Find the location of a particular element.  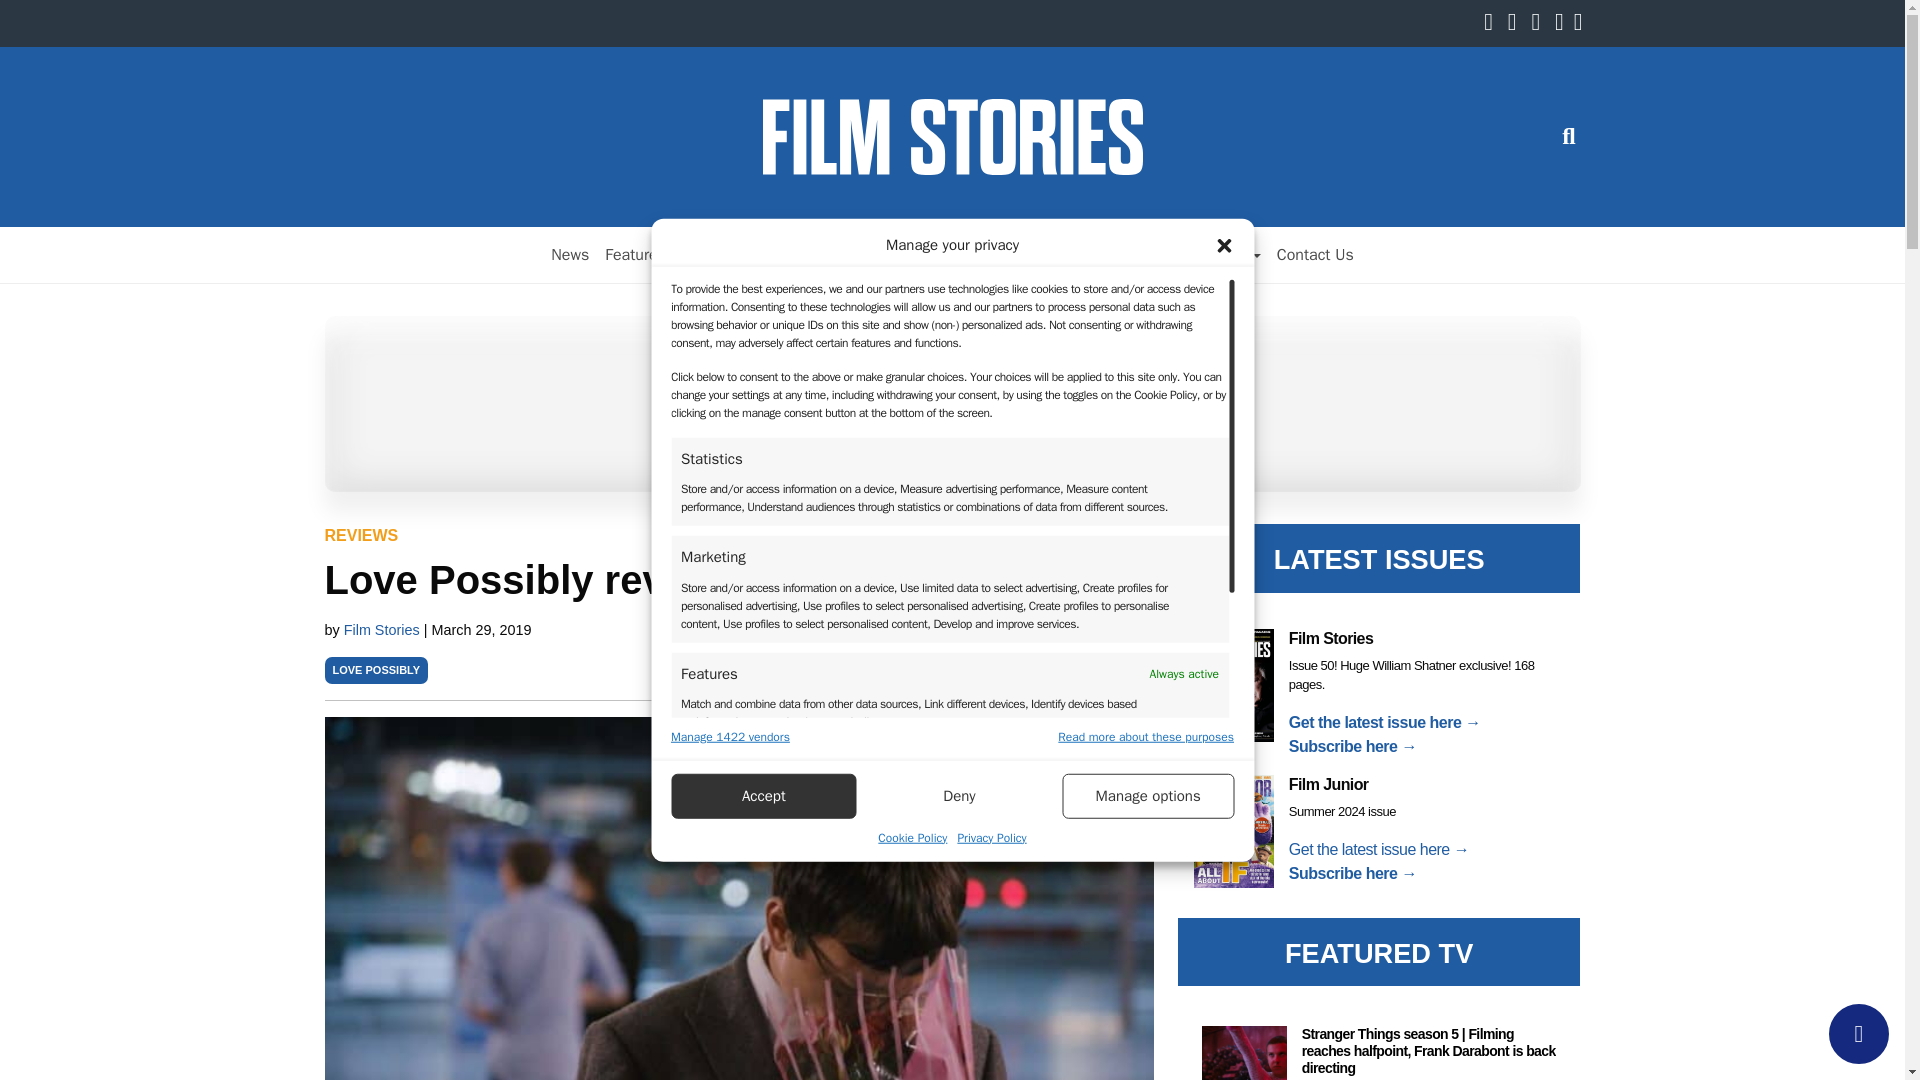

Love Possibly is located at coordinates (376, 670).